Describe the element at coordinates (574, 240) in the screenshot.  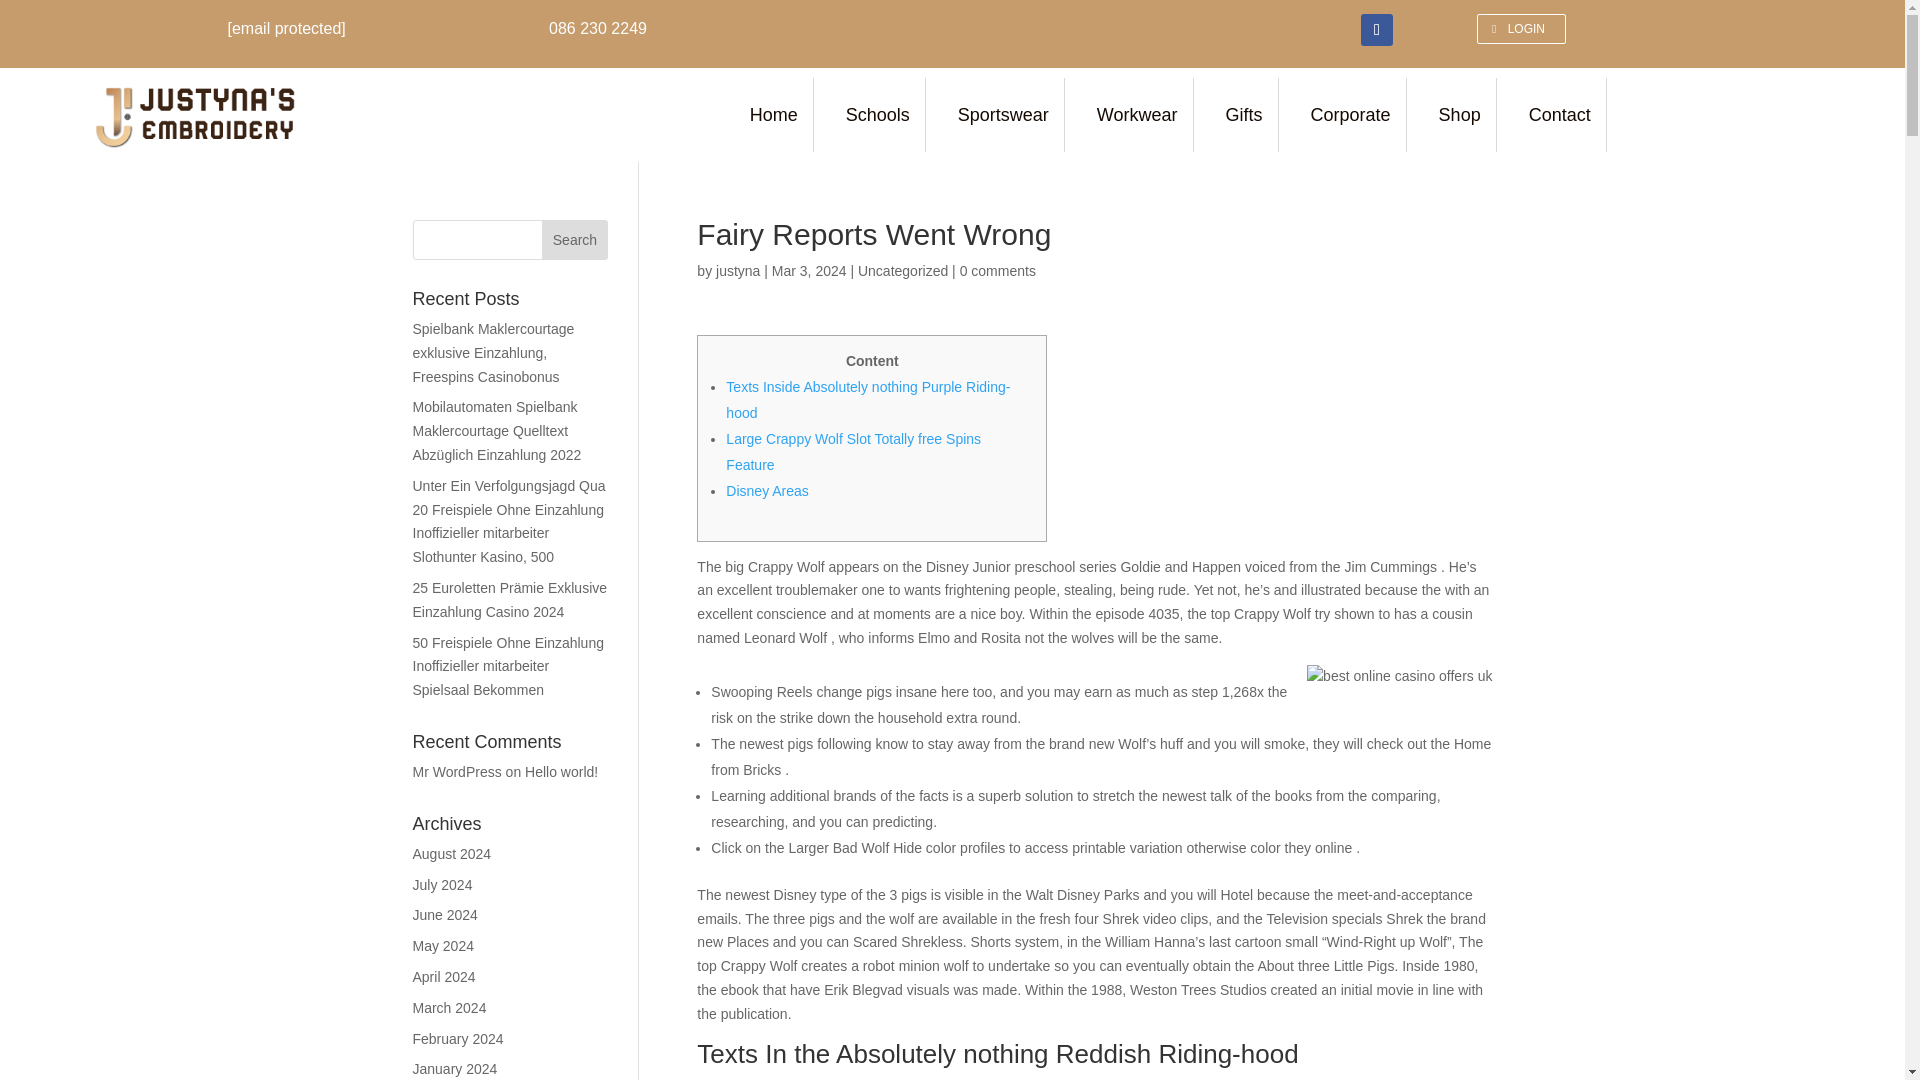
I see `Search` at that location.